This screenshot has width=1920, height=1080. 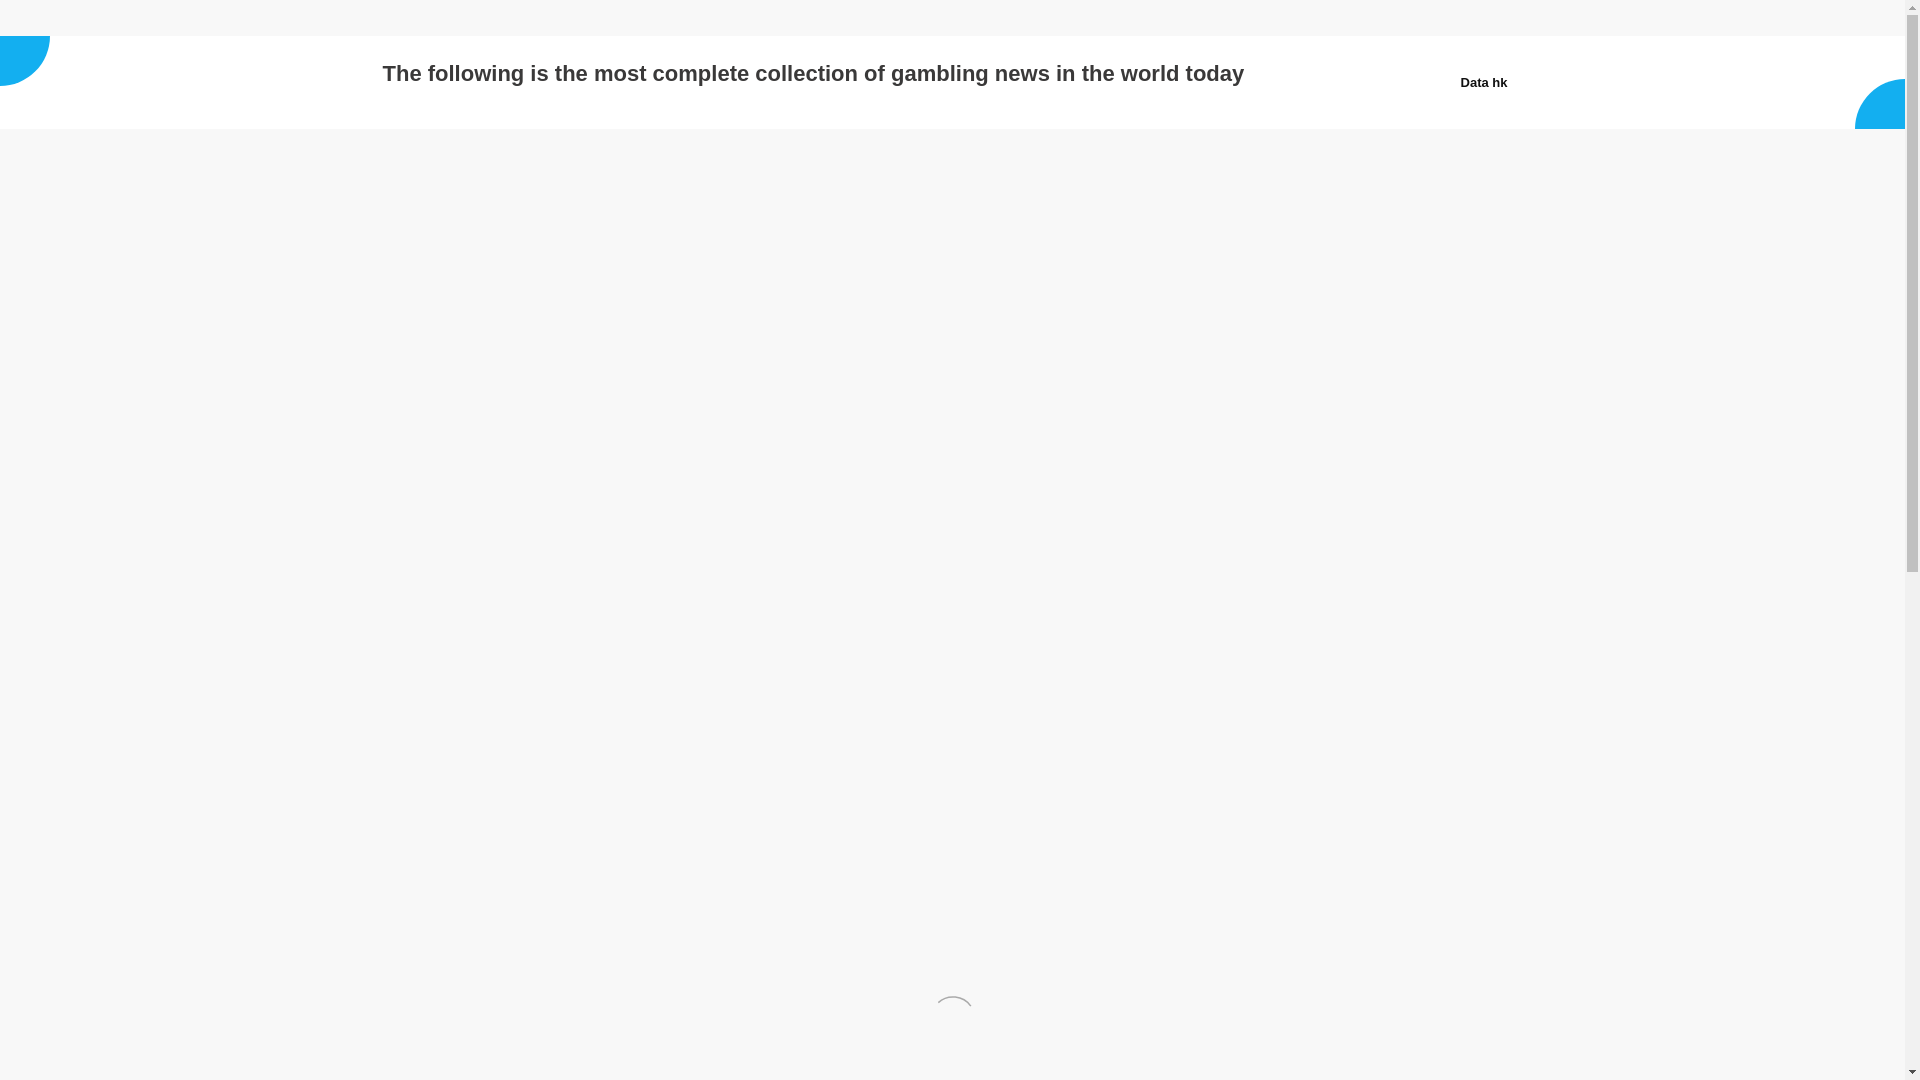 What do you see at coordinates (450, 370) in the screenshot?
I see `Jan 13, 2022` at bounding box center [450, 370].